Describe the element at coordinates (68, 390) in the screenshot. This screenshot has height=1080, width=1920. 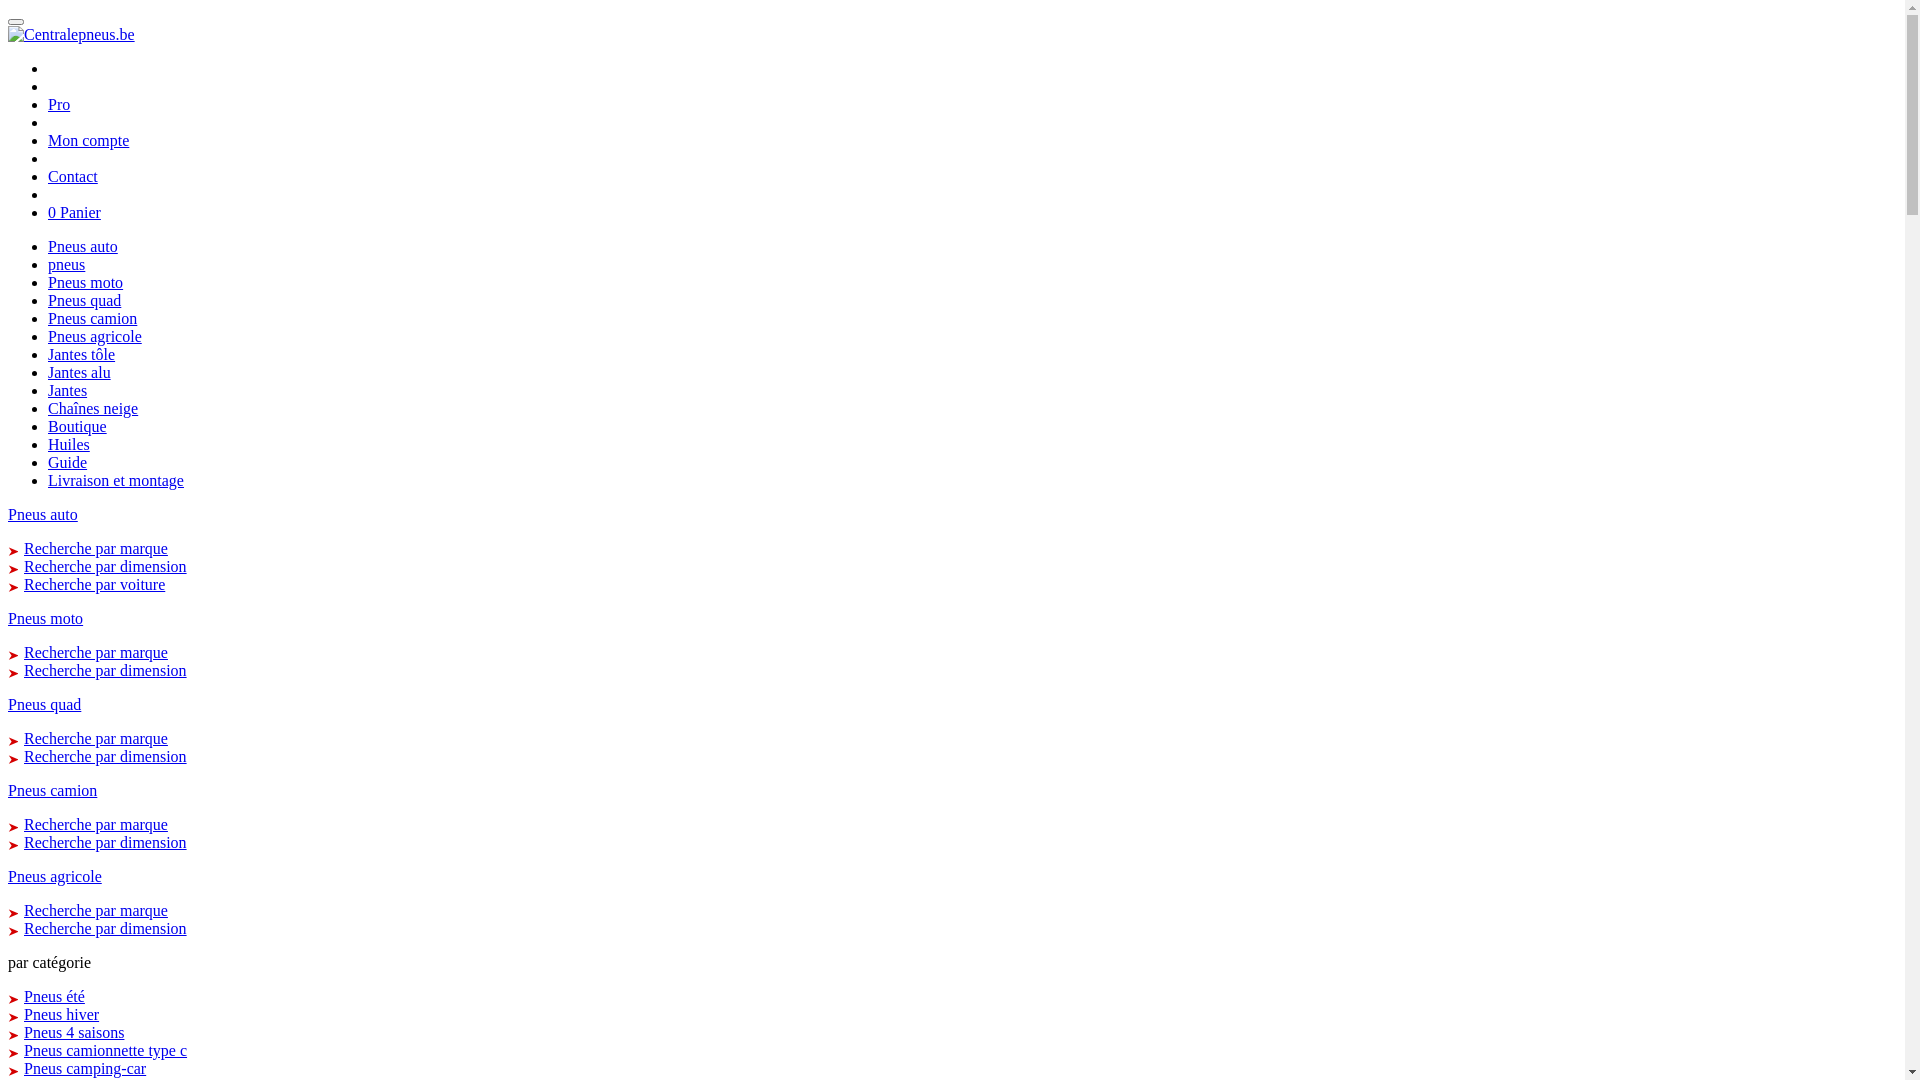
I see `Jantes` at that location.